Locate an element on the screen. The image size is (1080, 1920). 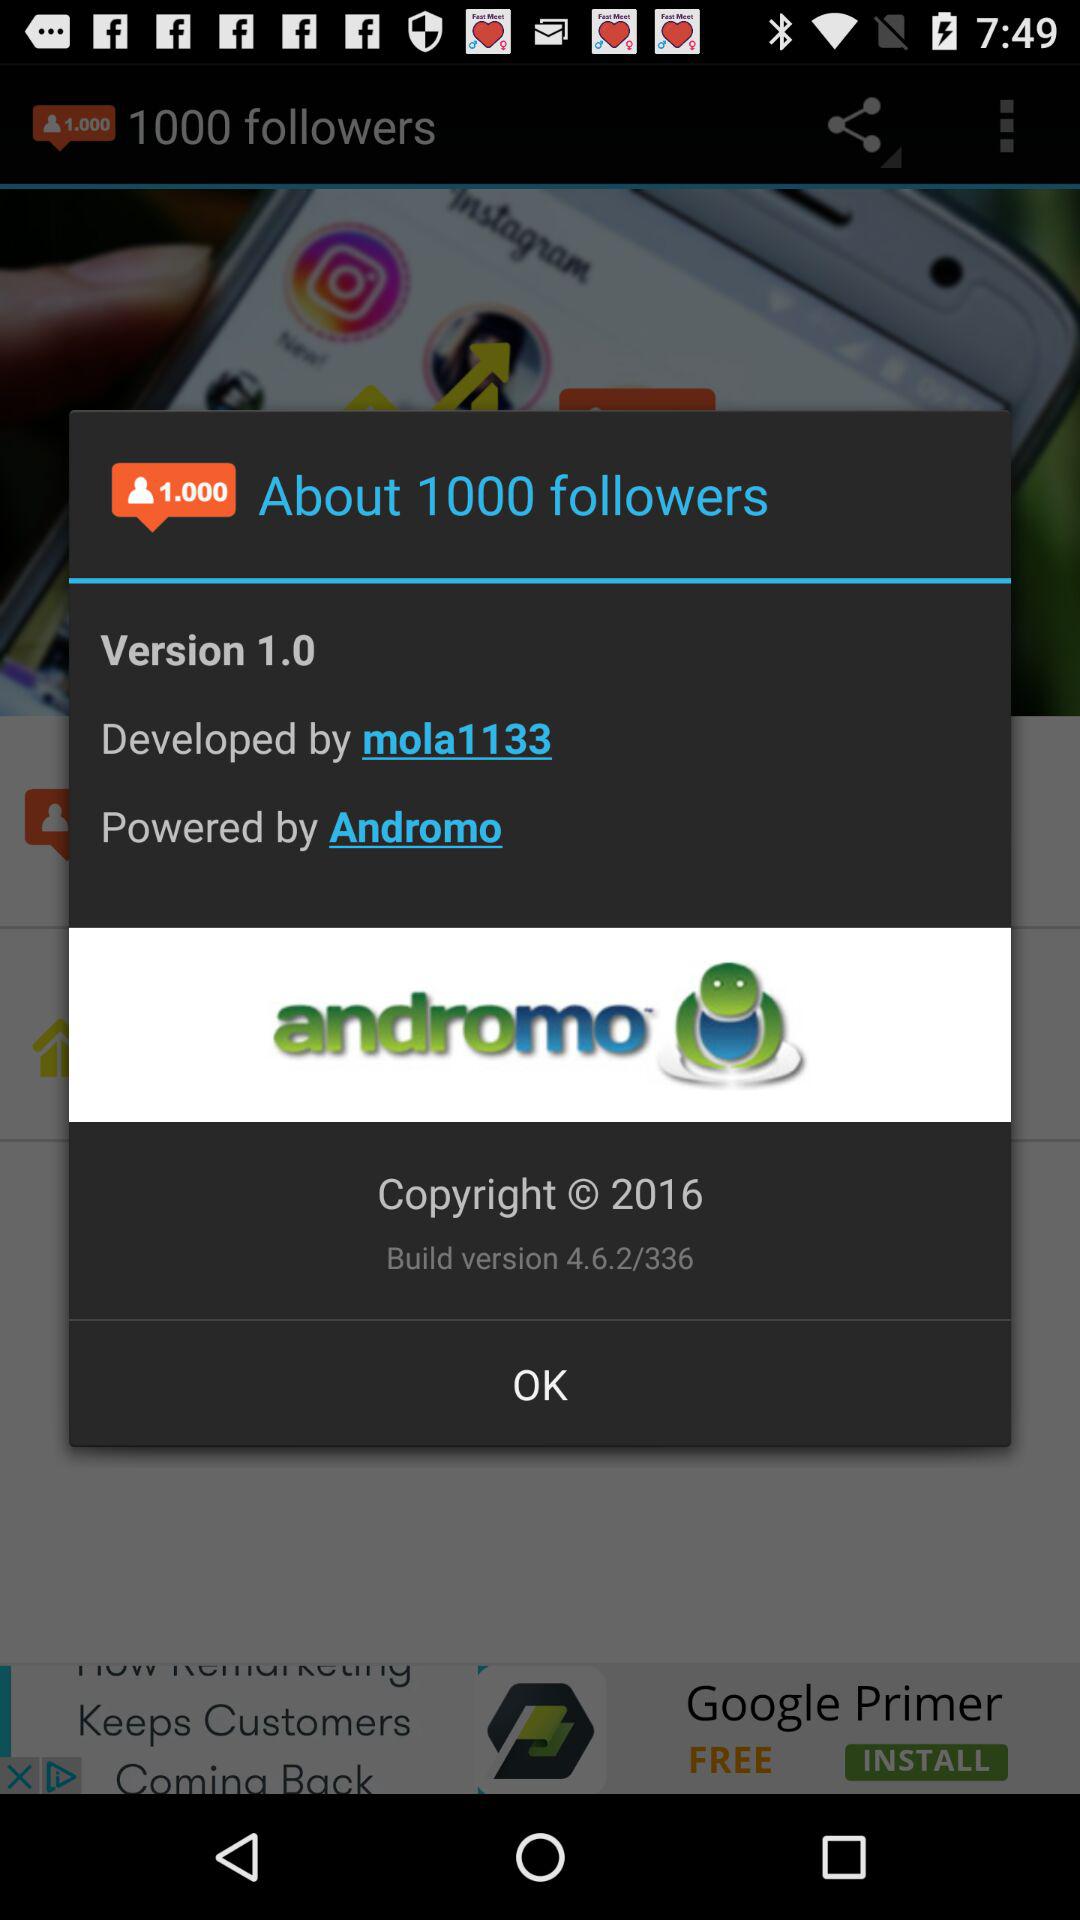
turn on the button at the bottom is located at coordinates (540, 1383).